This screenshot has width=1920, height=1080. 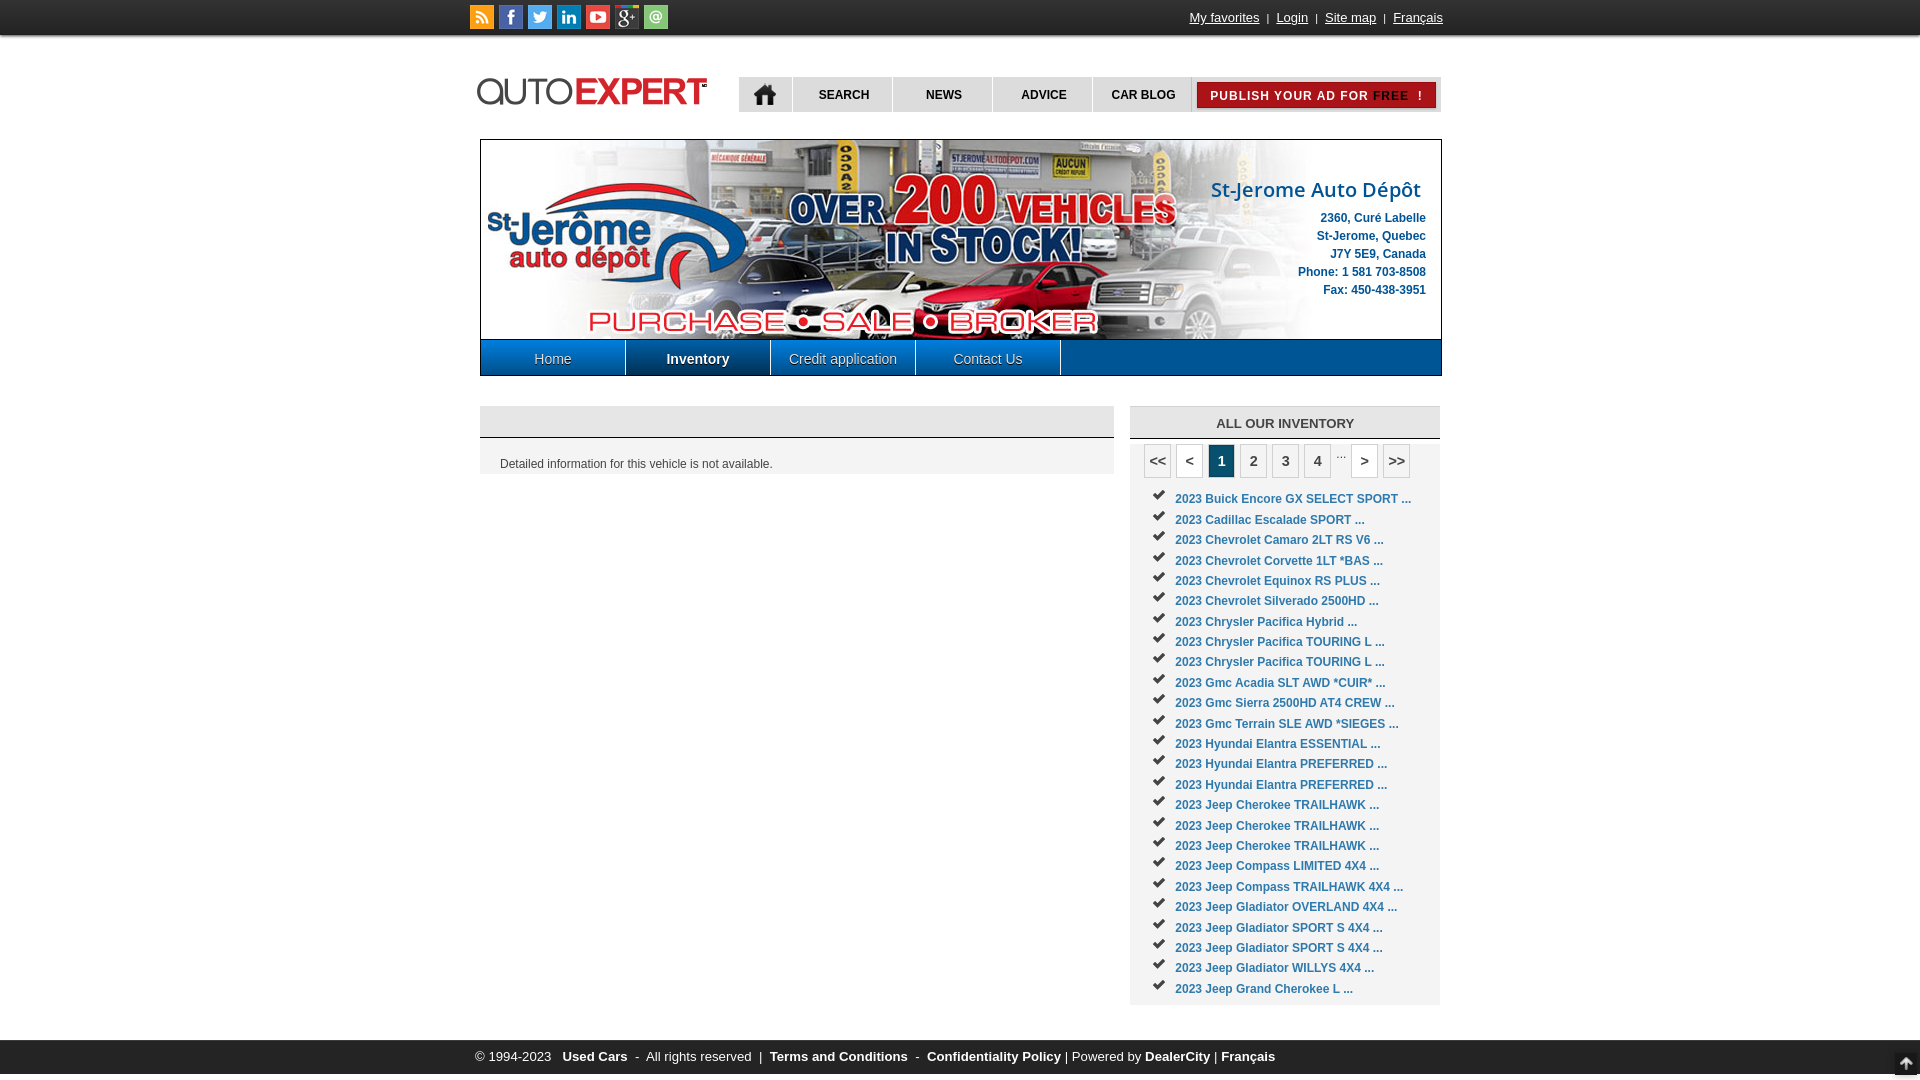 I want to click on DealerCity, so click(x=1178, y=1056).